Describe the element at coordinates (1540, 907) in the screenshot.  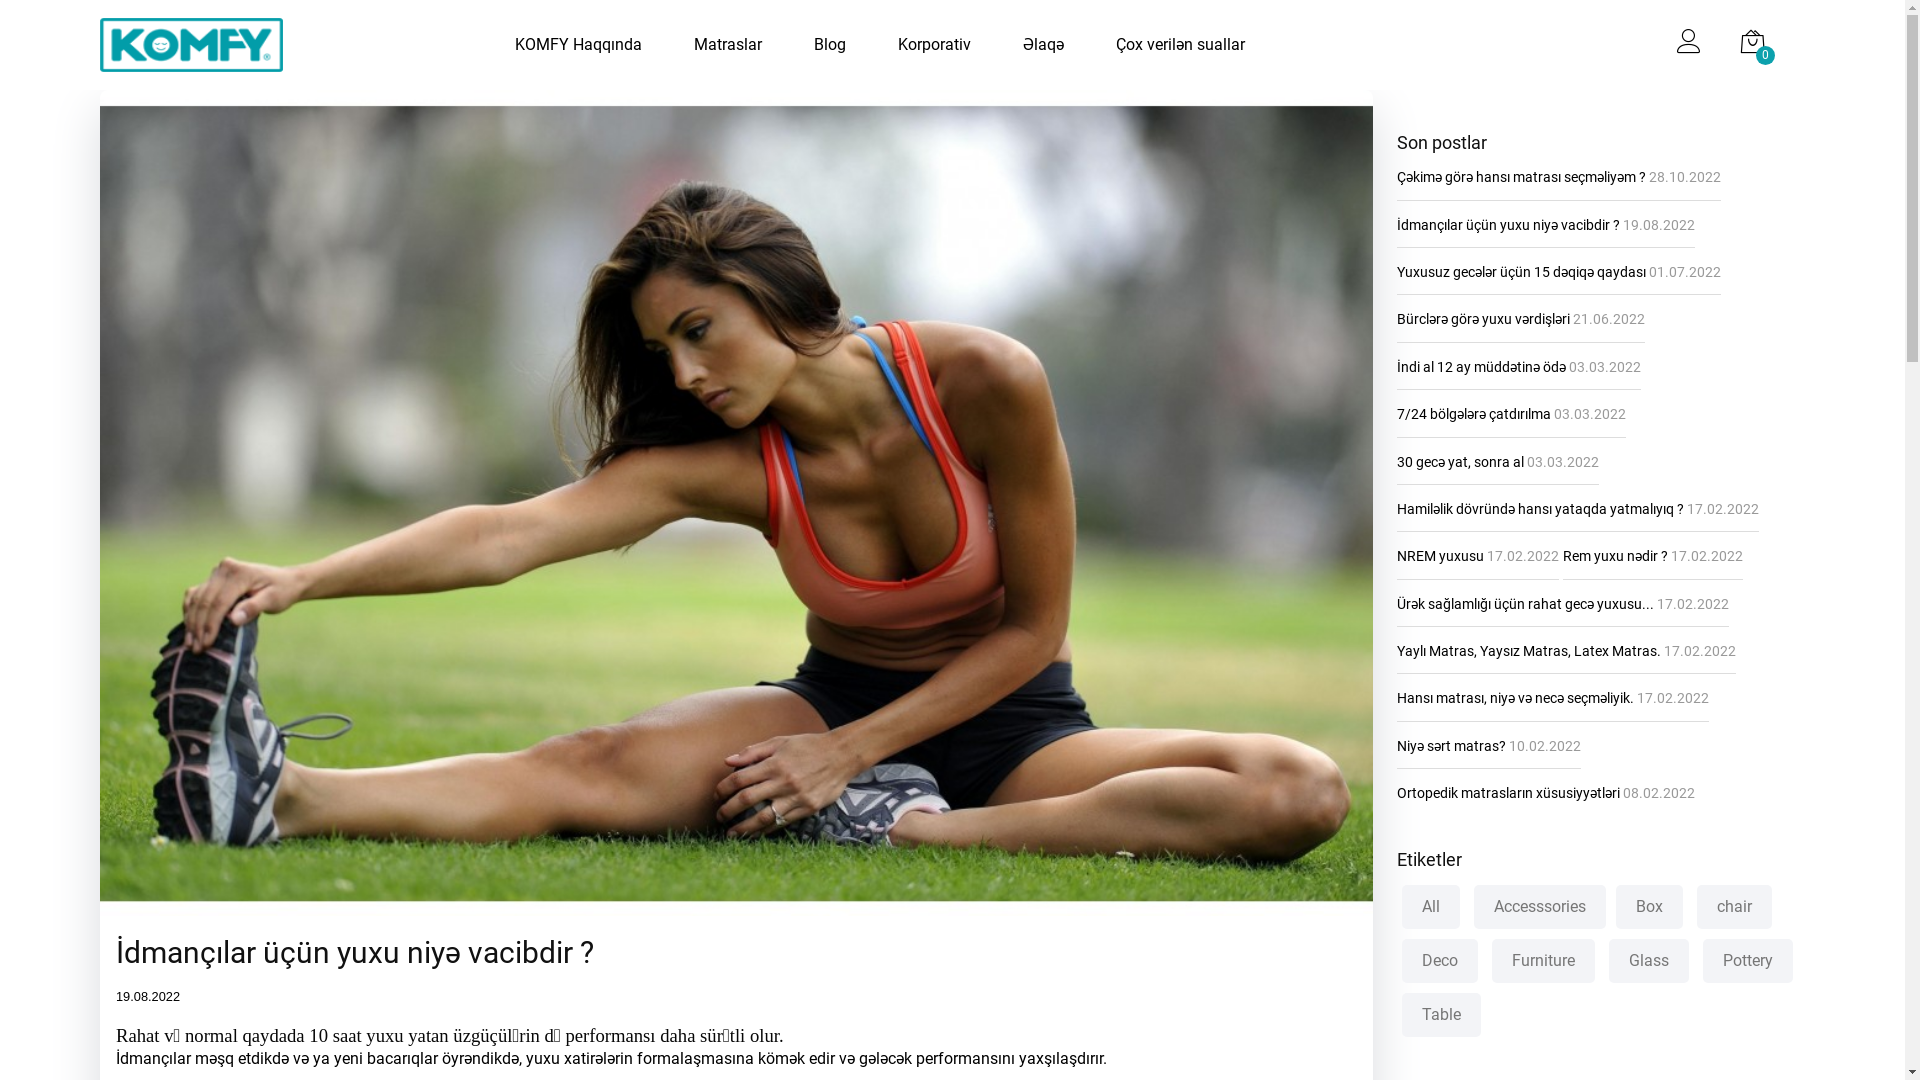
I see `Accesssories` at that location.